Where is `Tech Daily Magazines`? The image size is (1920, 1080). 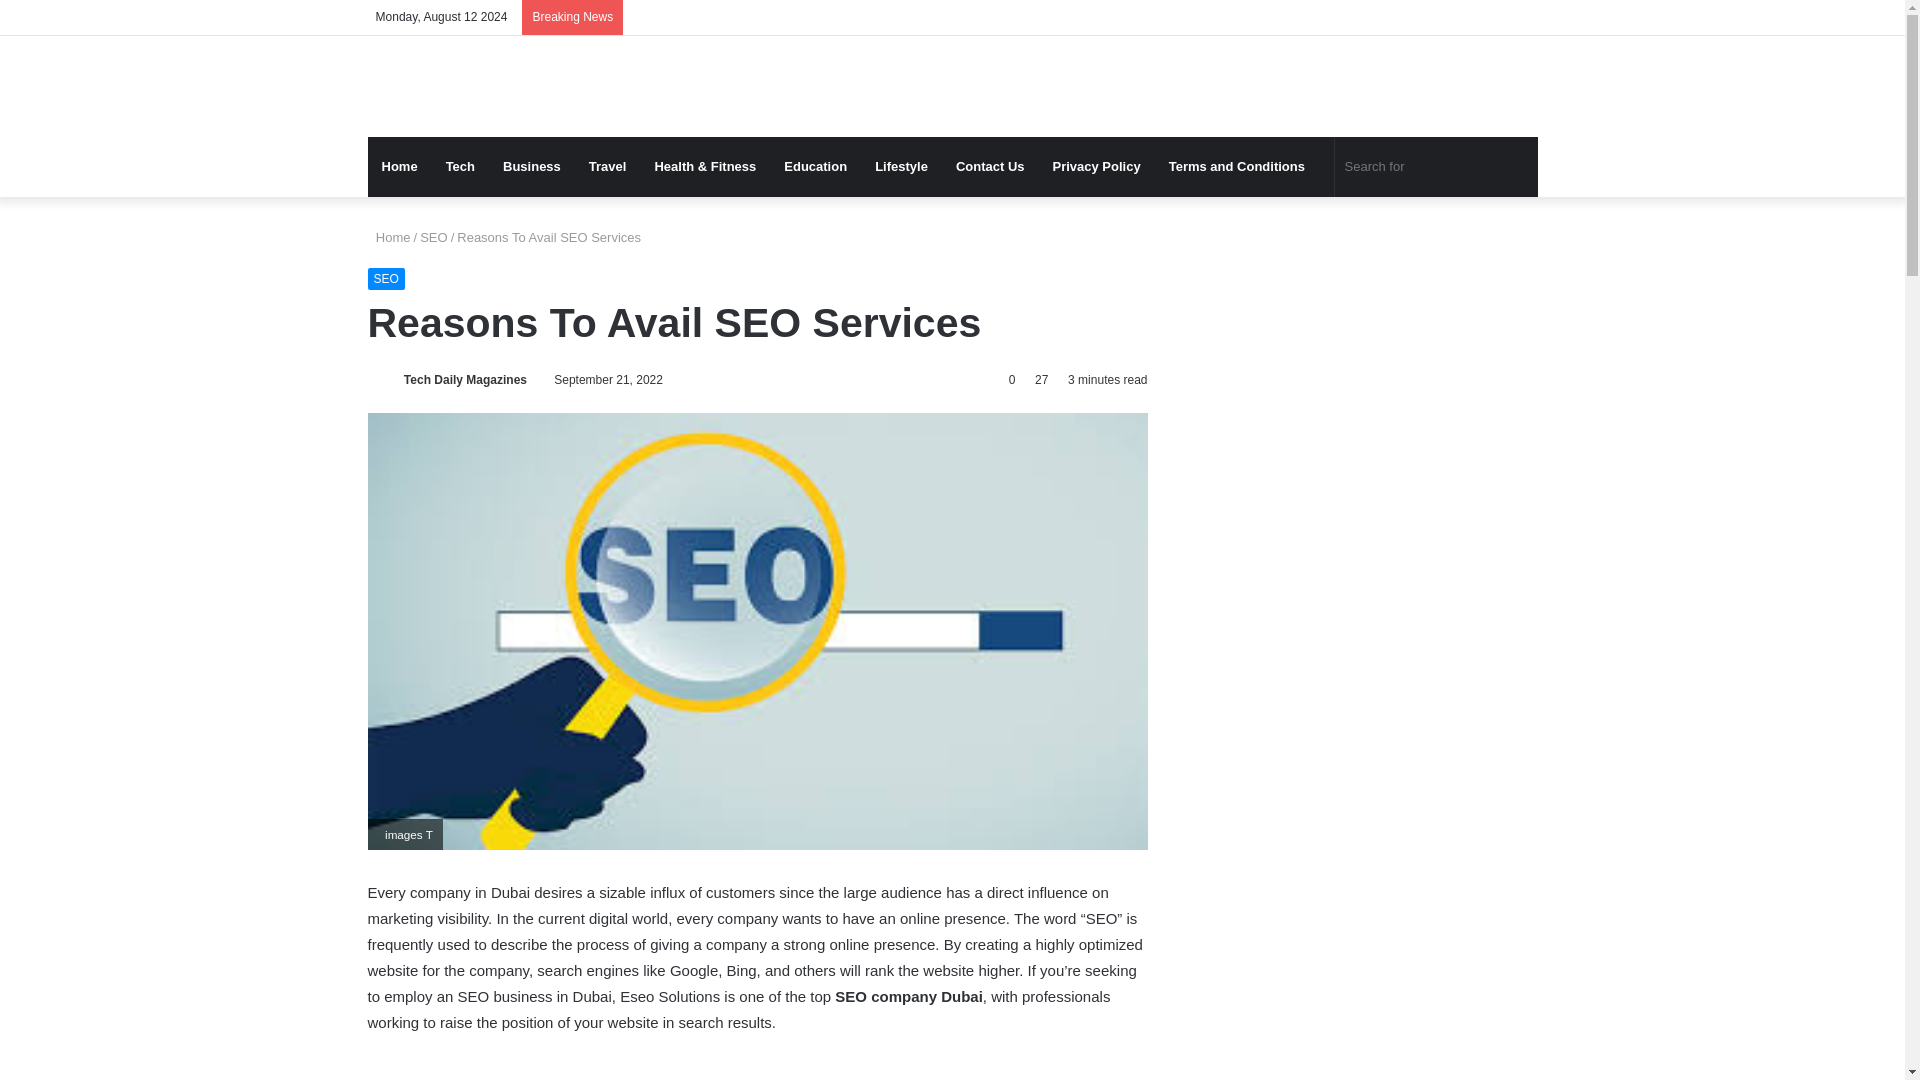 Tech Daily Magazines is located at coordinates (464, 379).